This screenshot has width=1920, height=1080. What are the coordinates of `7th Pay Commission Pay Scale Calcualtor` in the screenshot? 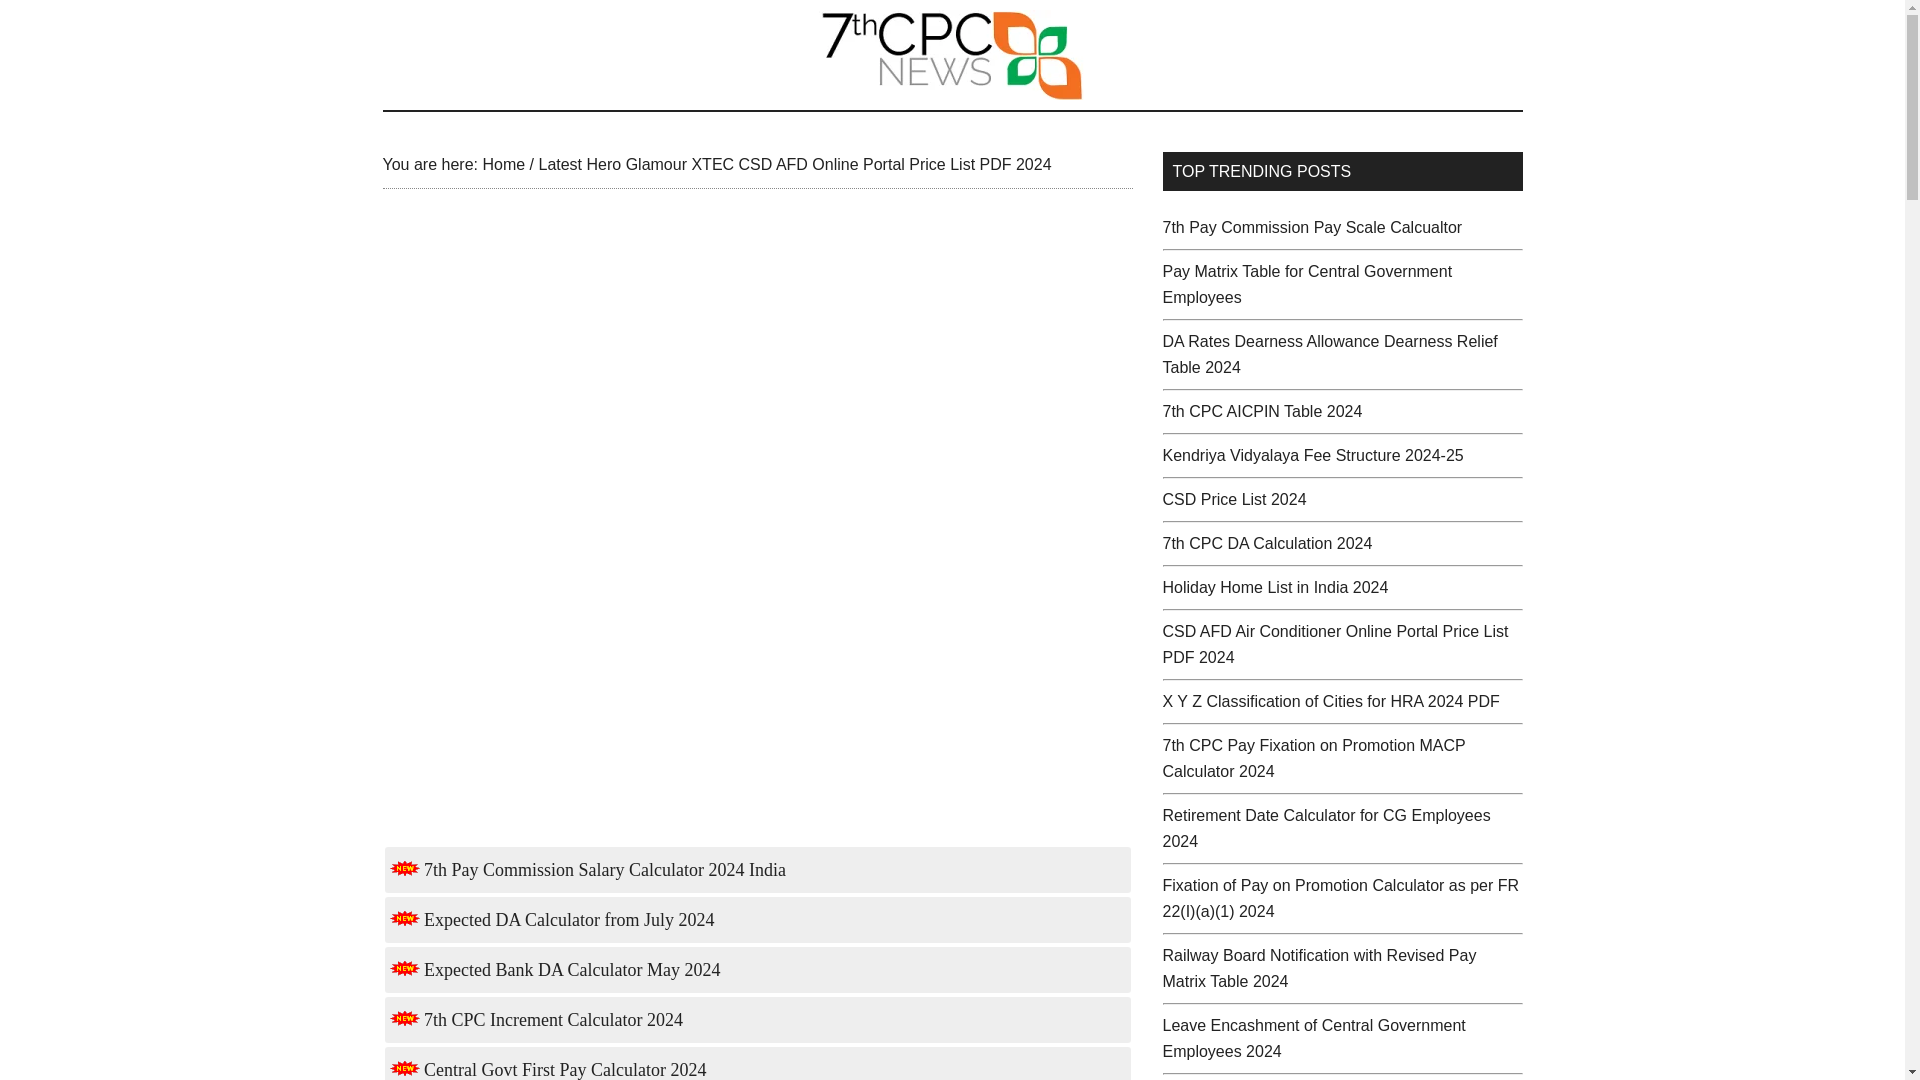 It's located at (1311, 228).